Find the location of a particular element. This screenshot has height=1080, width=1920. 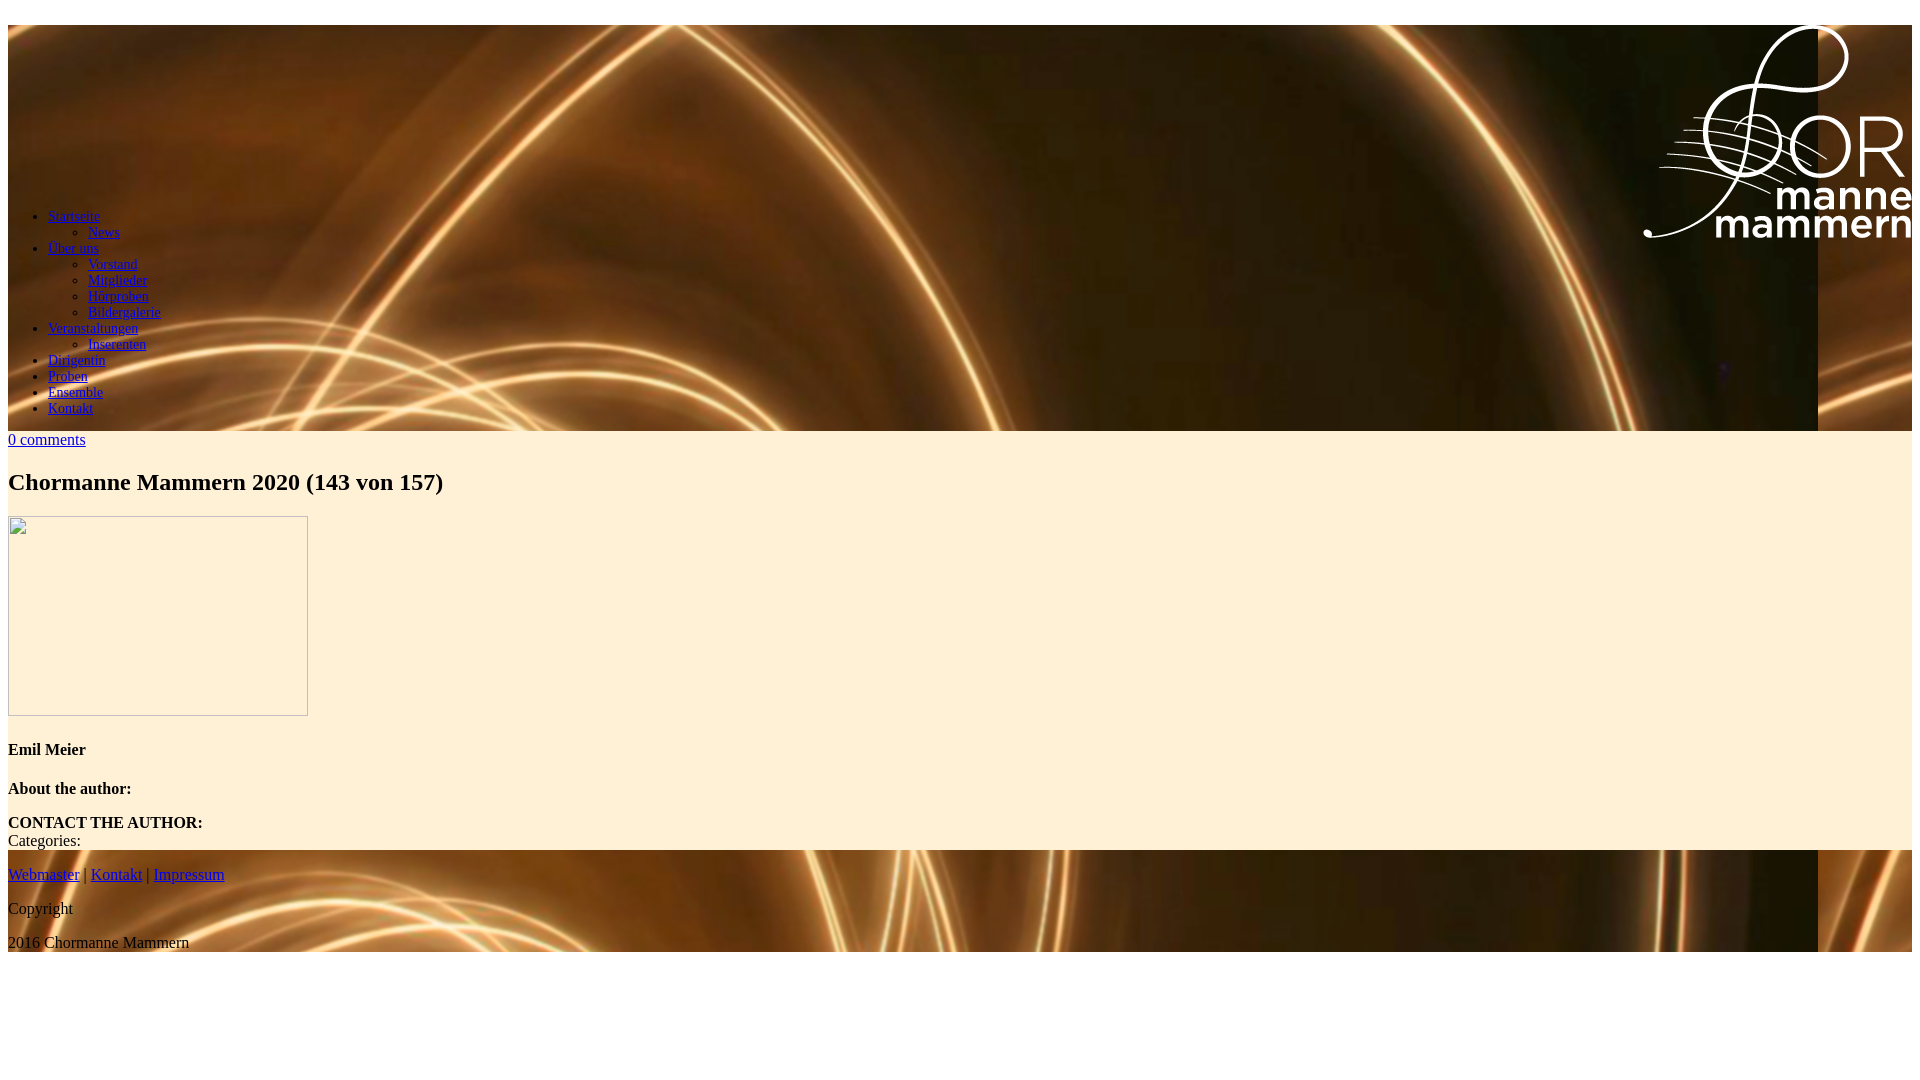

Mitglieder is located at coordinates (118, 280).